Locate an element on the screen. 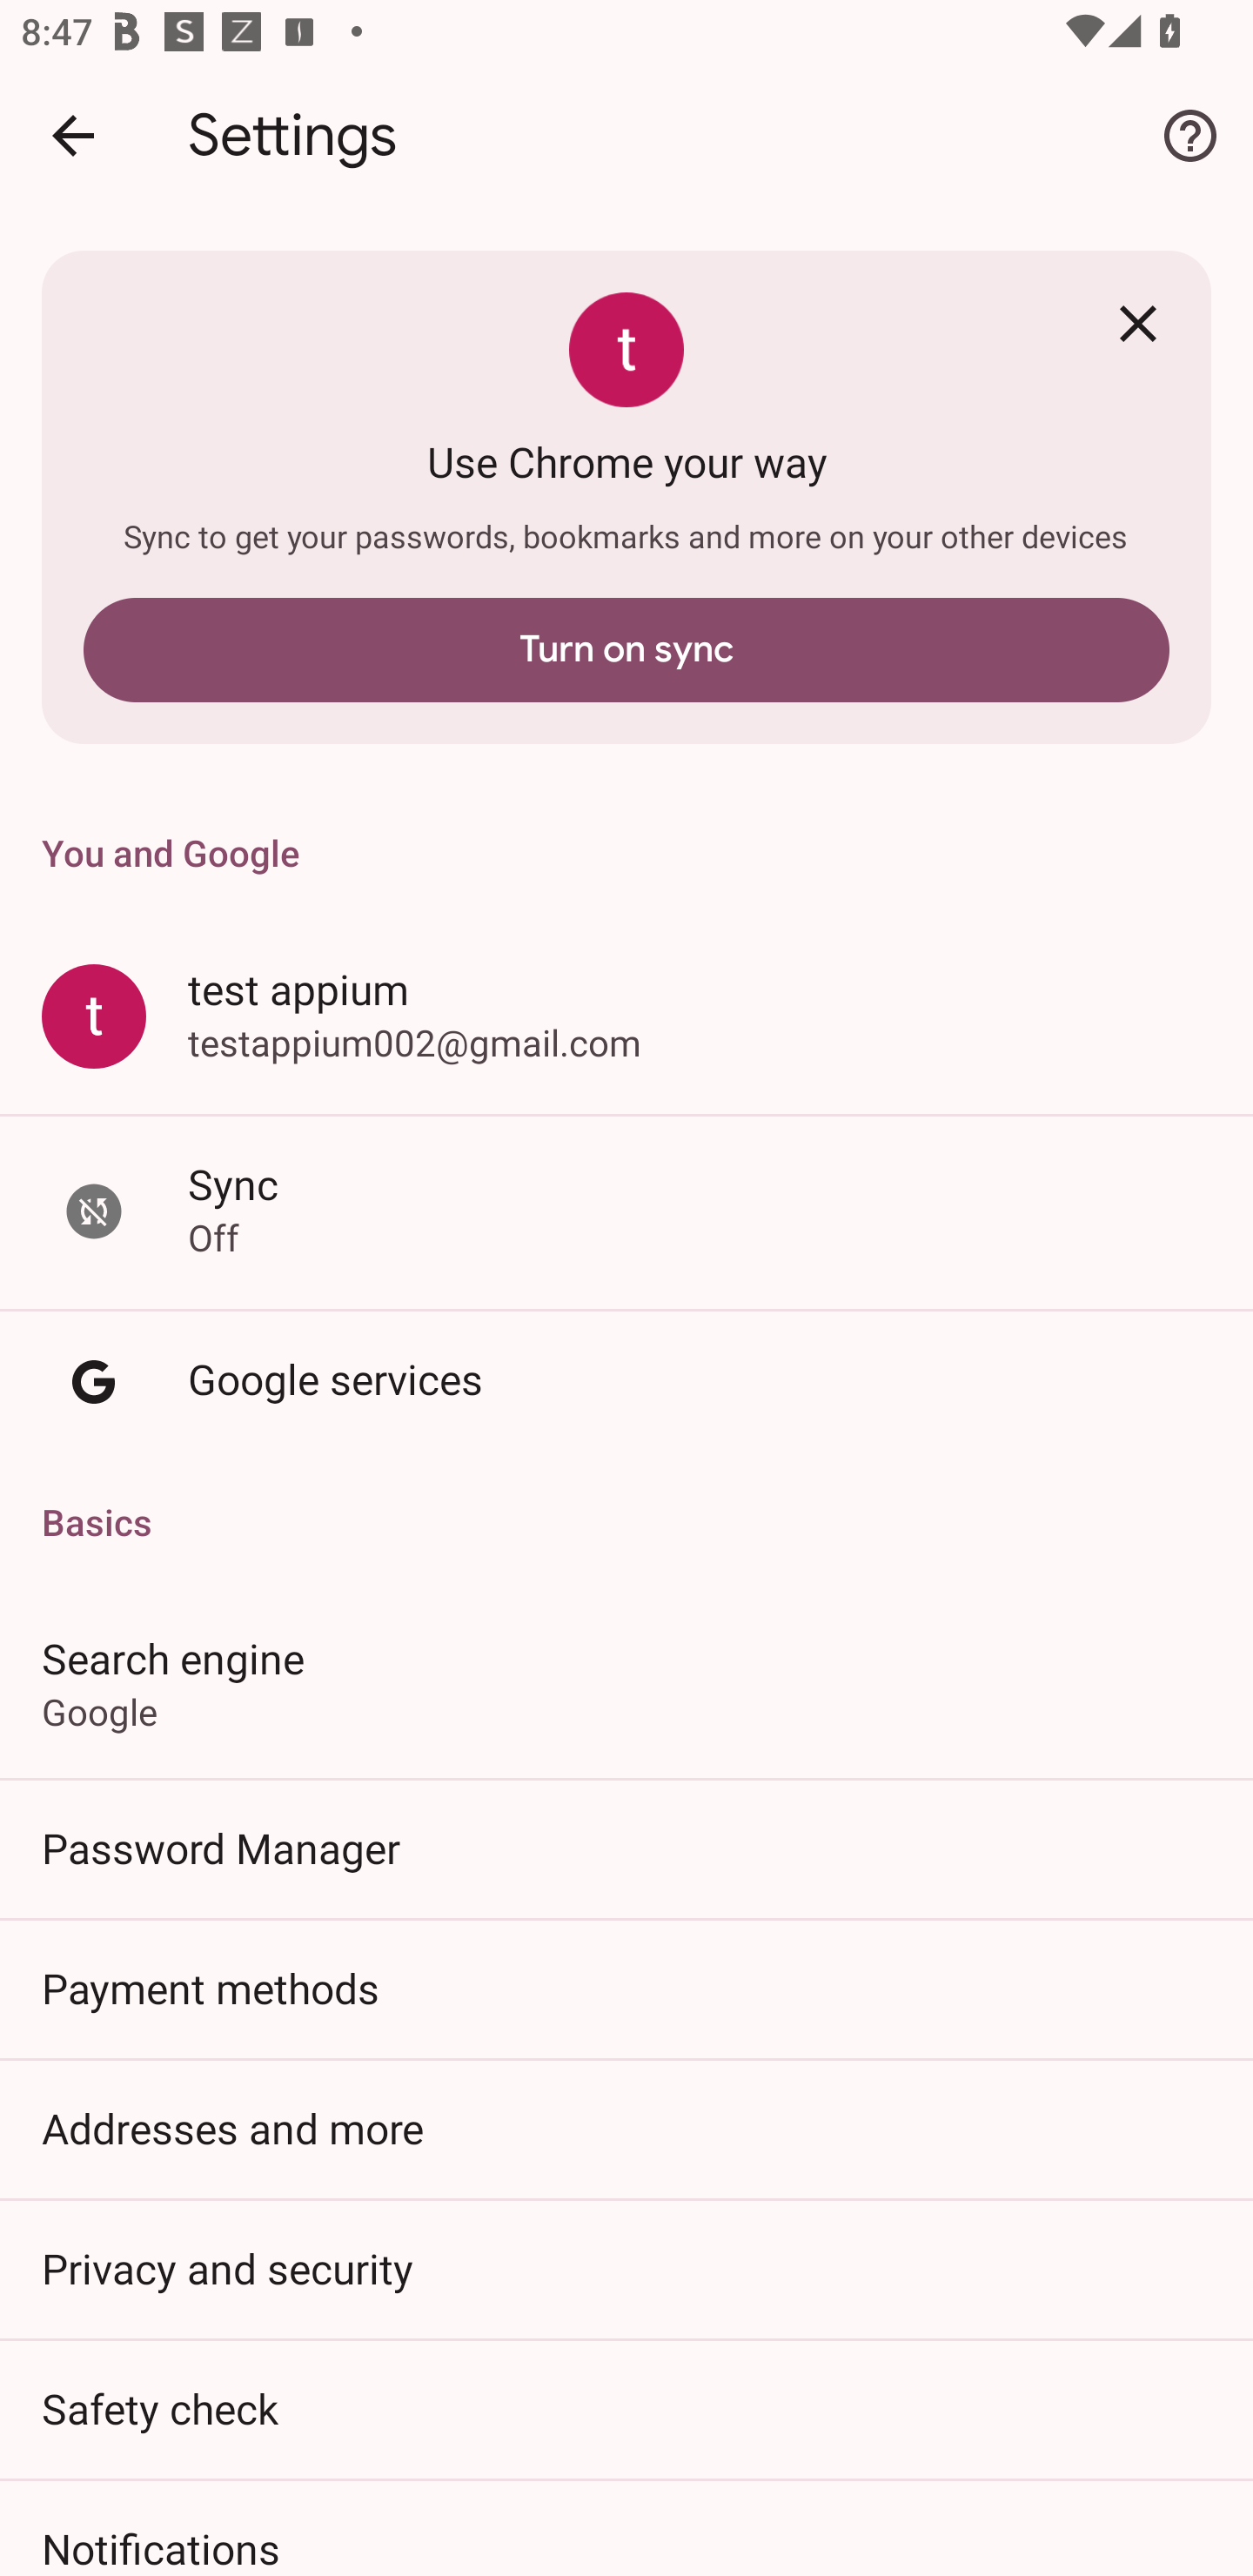 Image resolution: width=1253 pixels, height=2576 pixels. Notifications is located at coordinates (626, 2527).